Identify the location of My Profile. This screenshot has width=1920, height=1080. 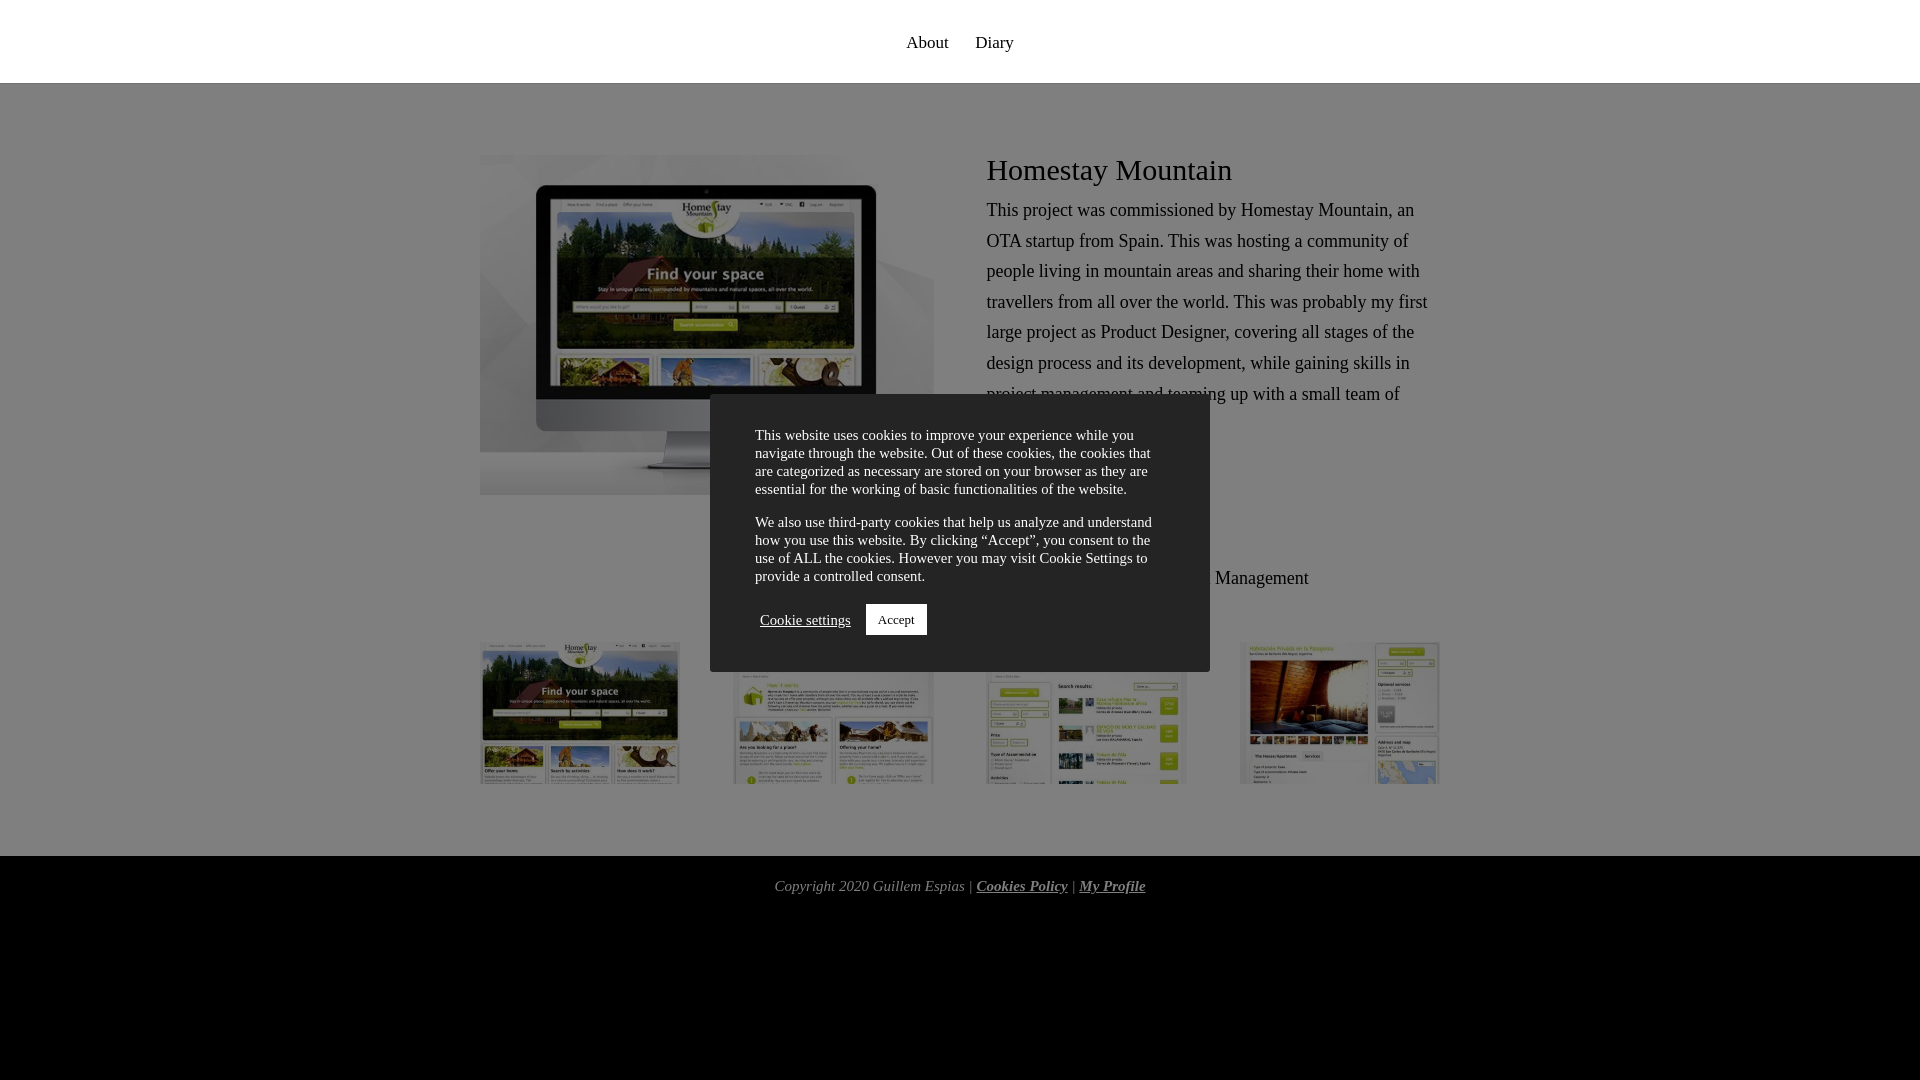
(1112, 886).